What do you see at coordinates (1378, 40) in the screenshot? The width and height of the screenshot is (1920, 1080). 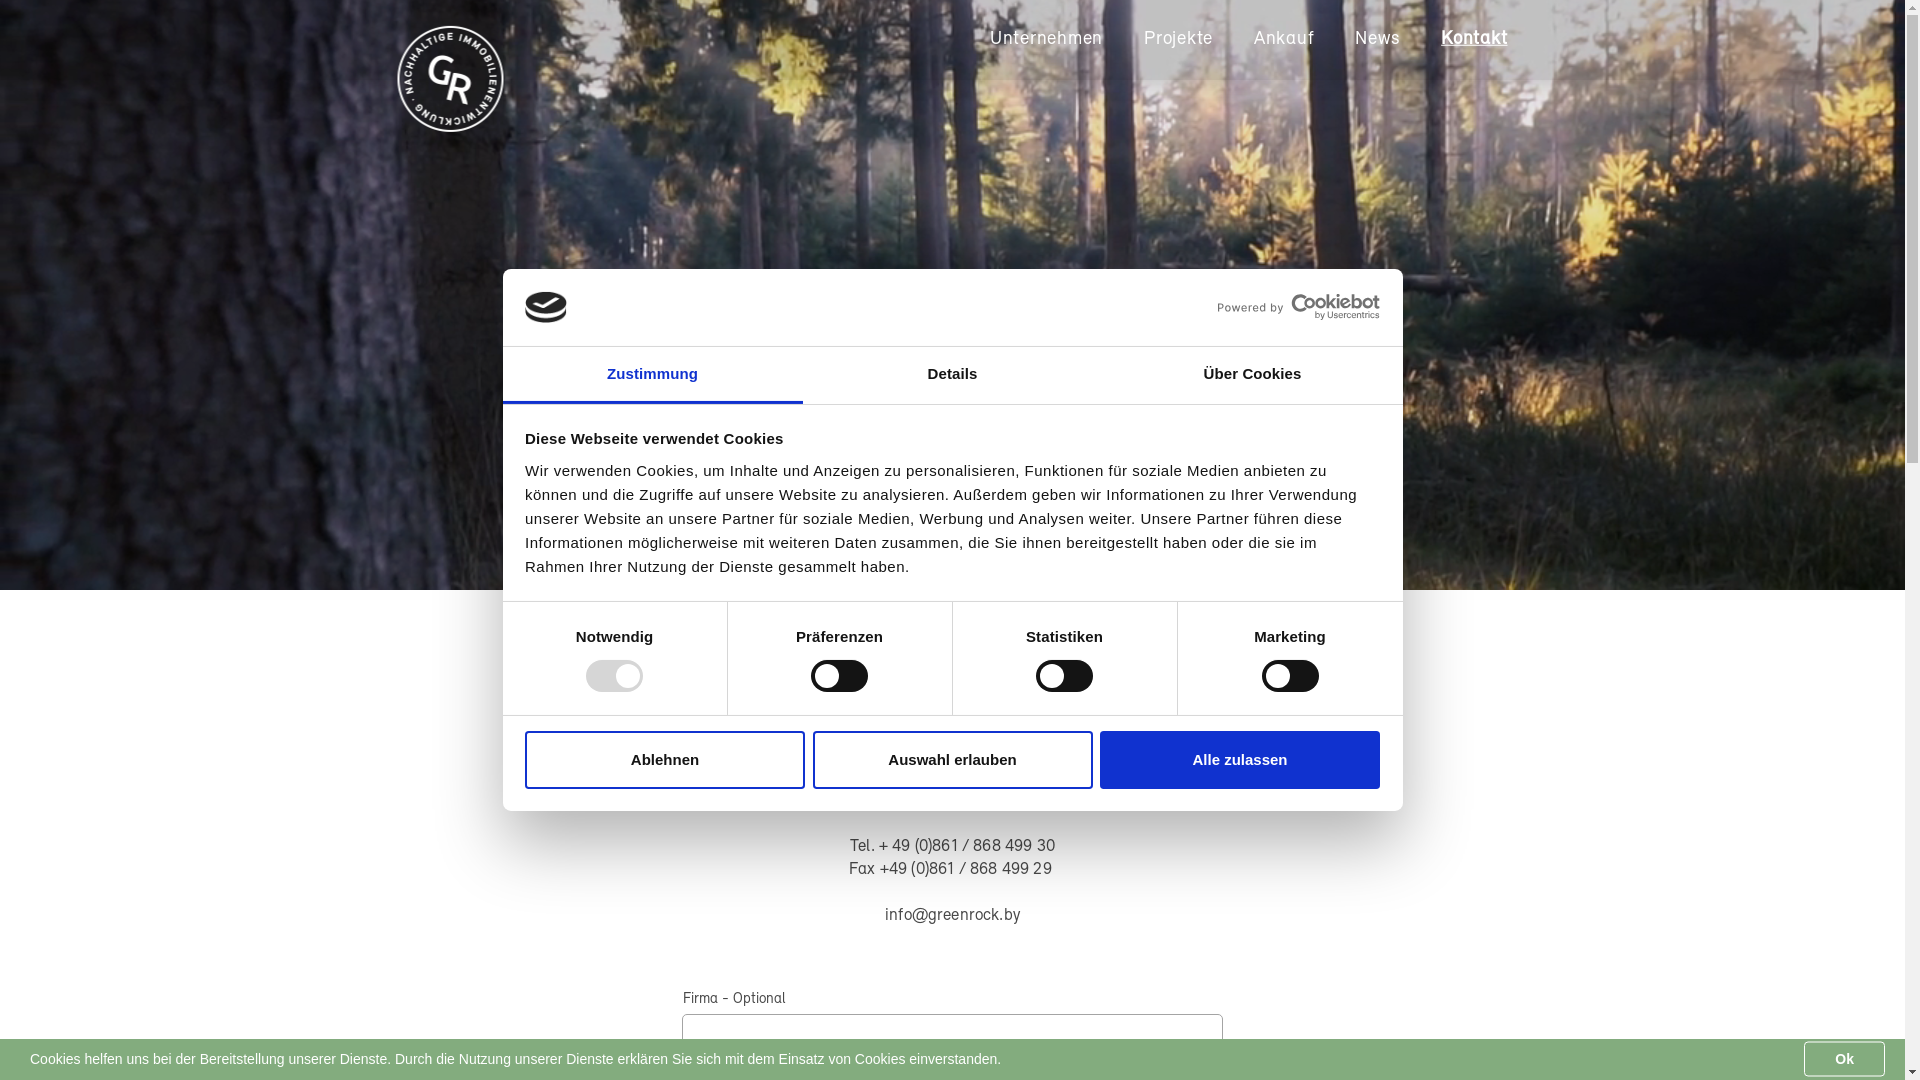 I see `News` at bounding box center [1378, 40].